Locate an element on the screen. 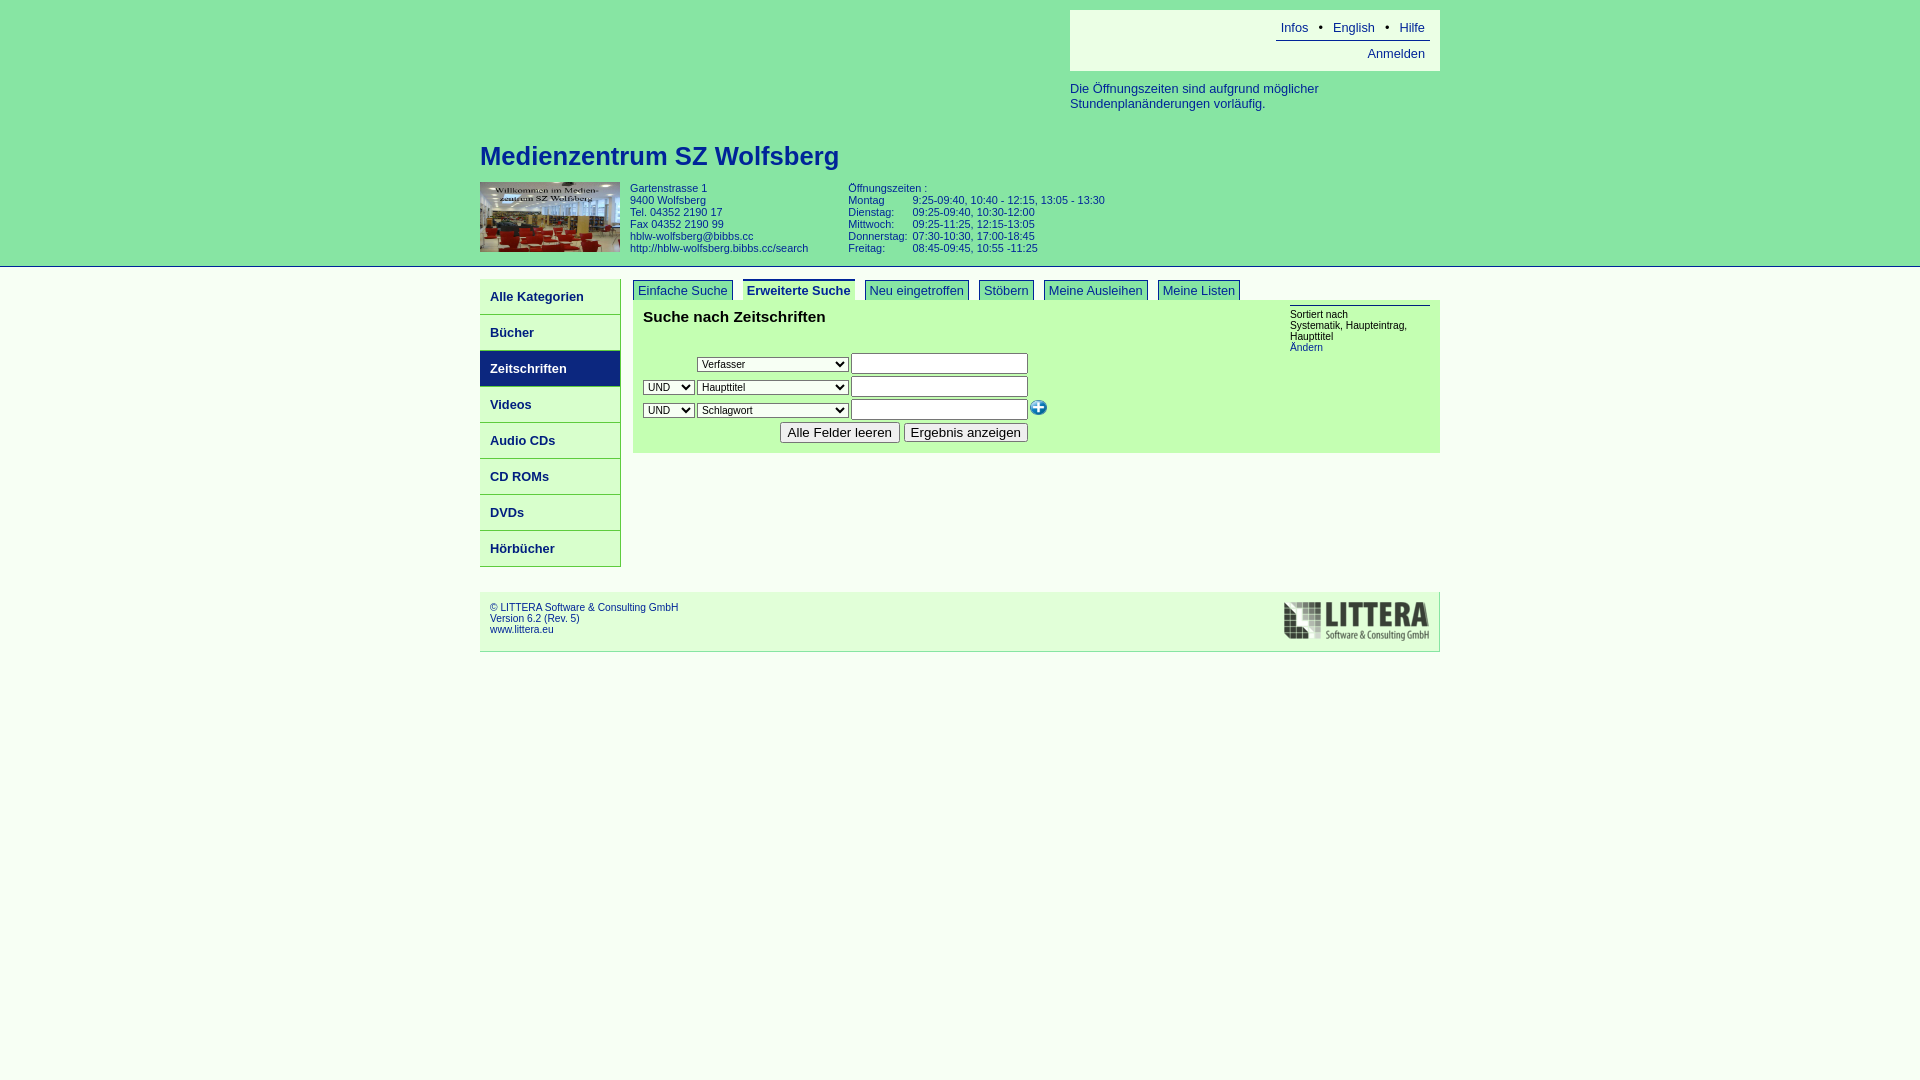 The width and height of the screenshot is (1920, 1080). Audio CDs is located at coordinates (550, 441).